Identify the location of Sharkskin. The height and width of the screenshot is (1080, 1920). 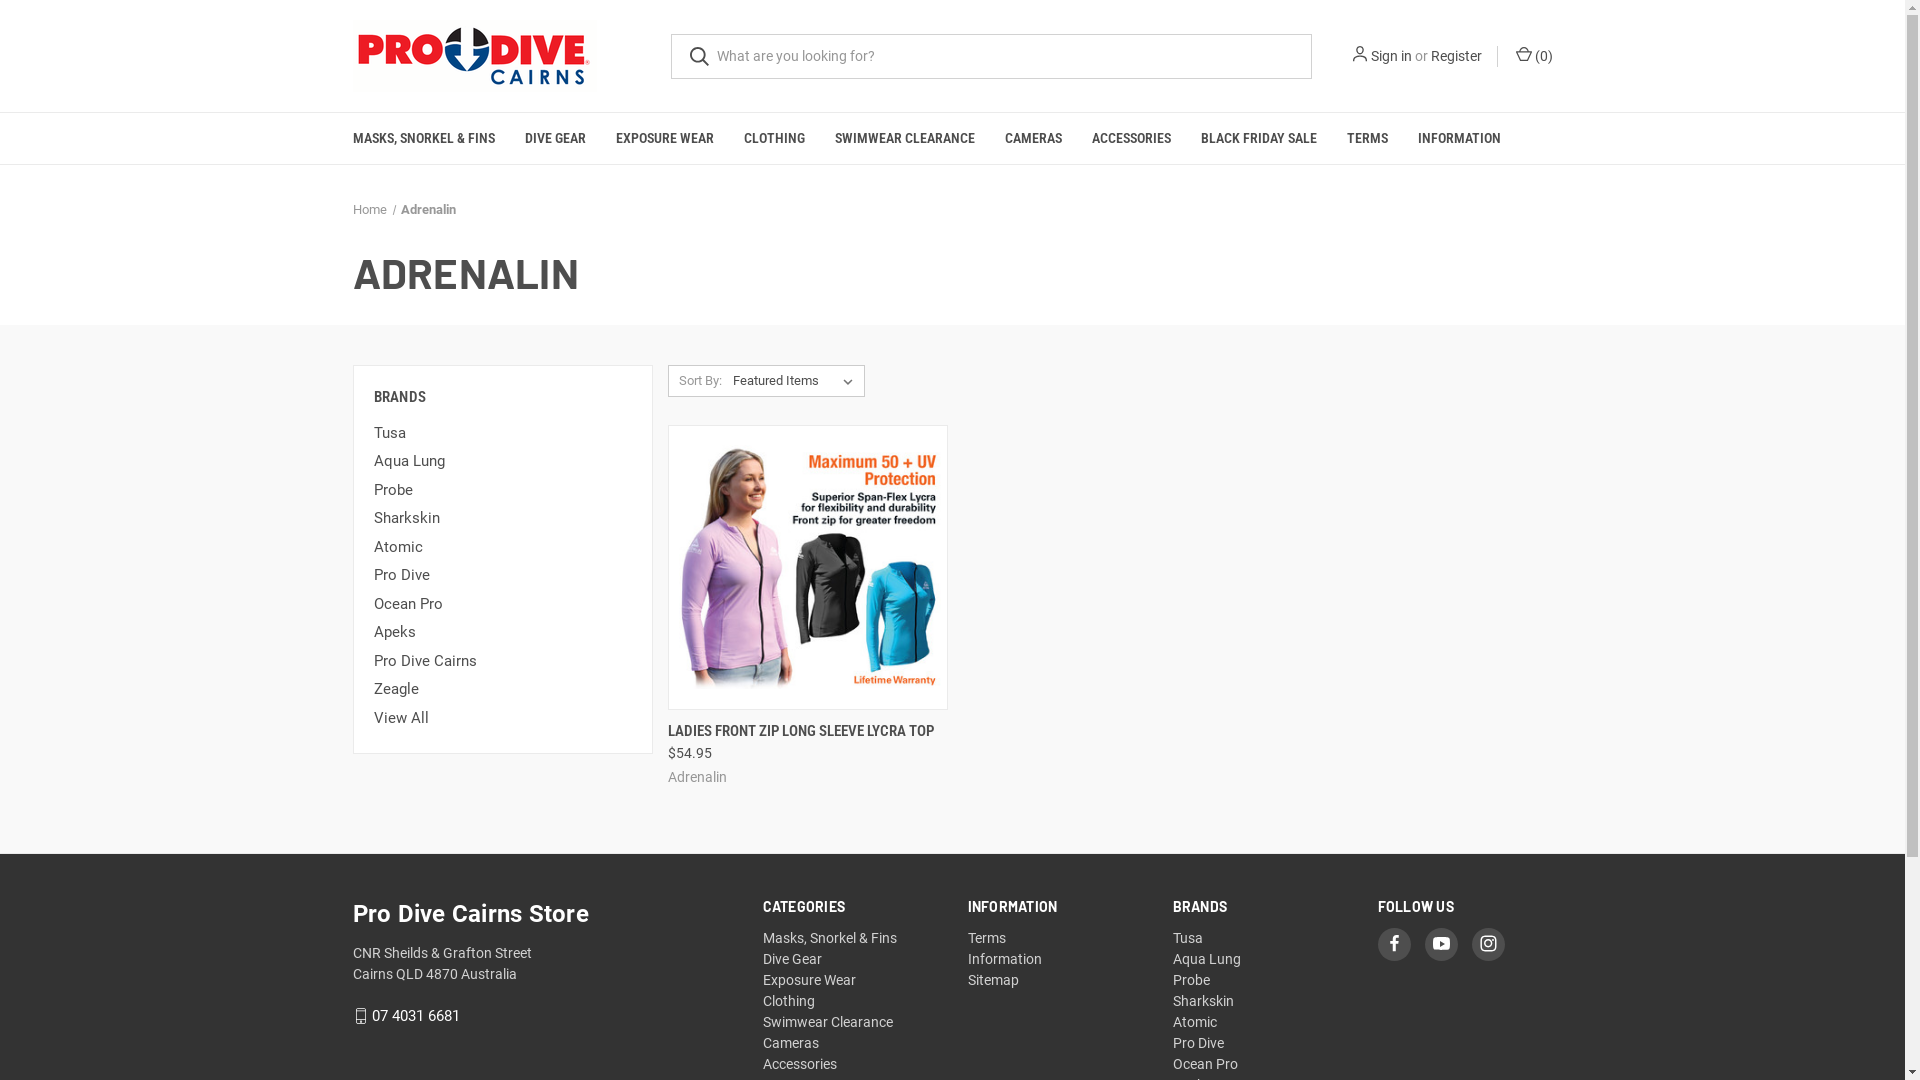
(1204, 1001).